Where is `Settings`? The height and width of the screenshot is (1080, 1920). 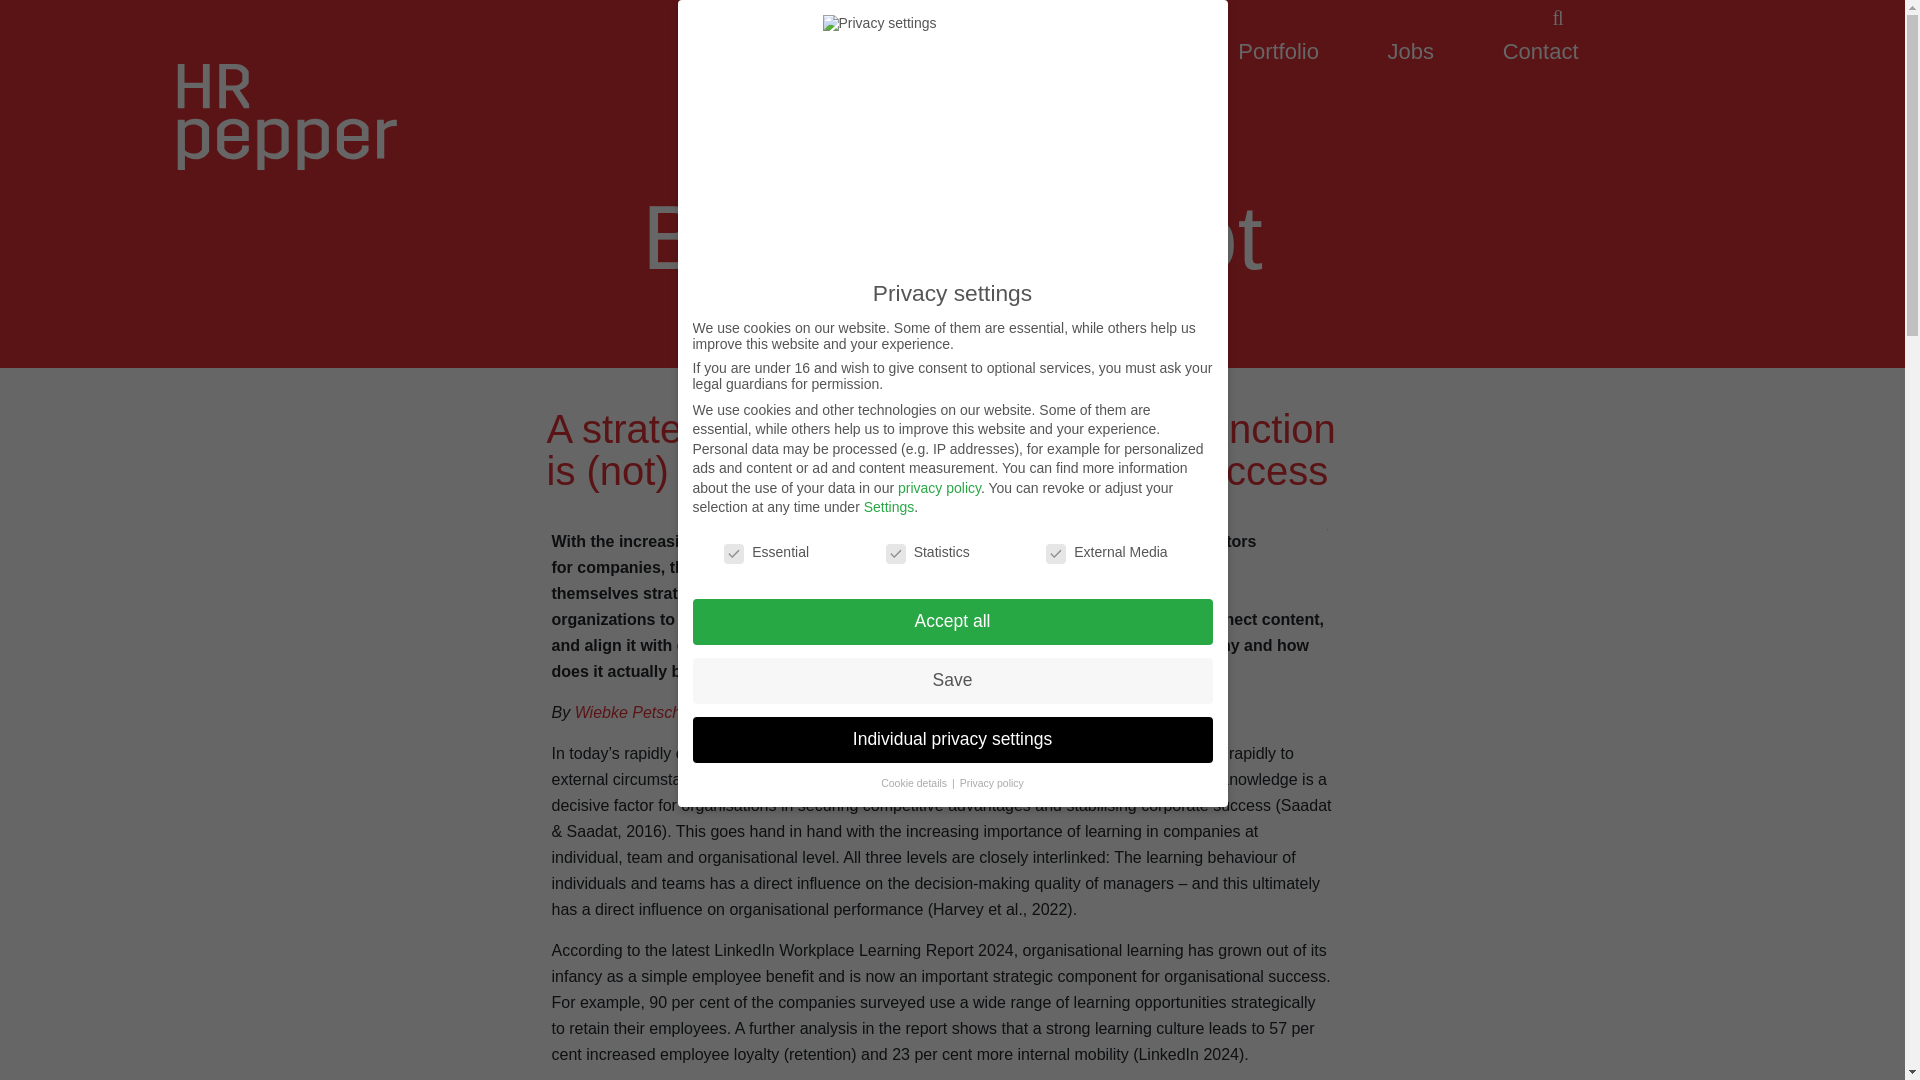
Settings is located at coordinates (890, 506).